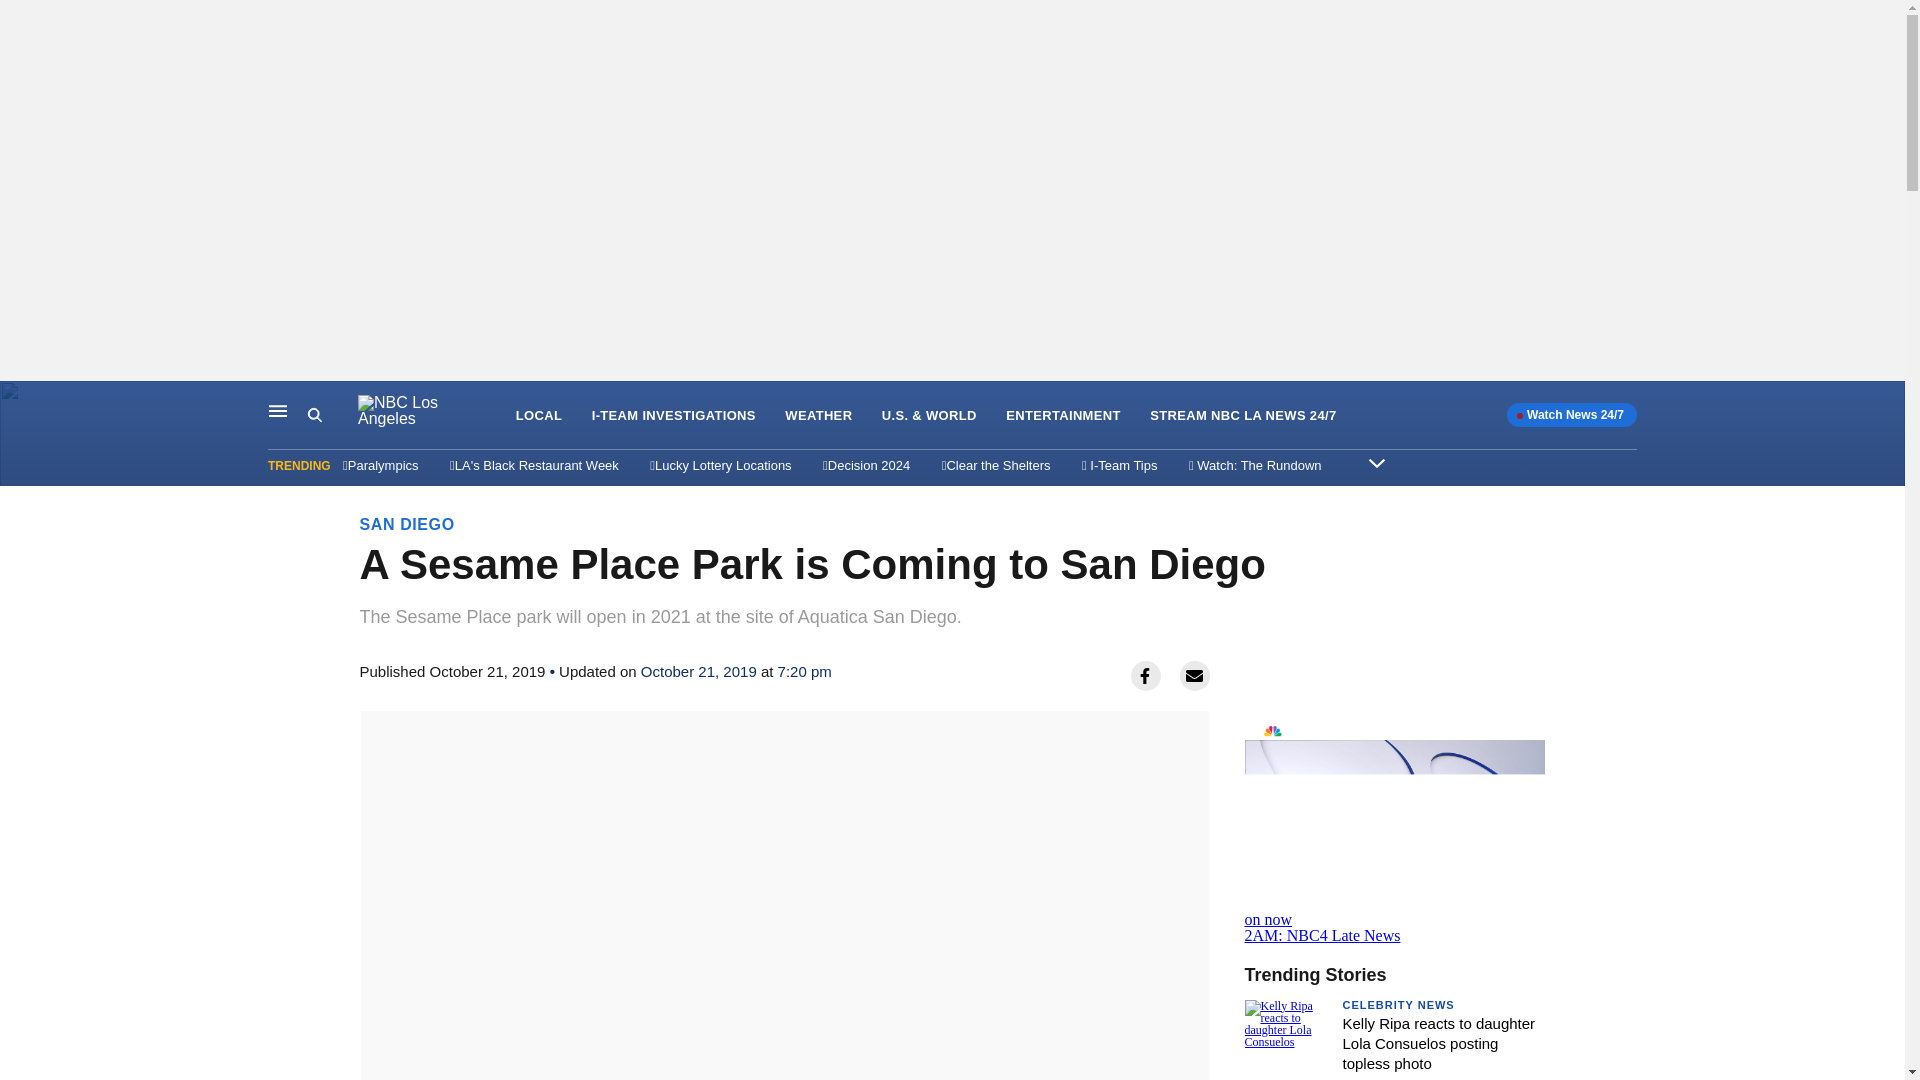 The height and width of the screenshot is (1080, 1920). Describe the element at coordinates (1376, 462) in the screenshot. I see `Expand` at that location.